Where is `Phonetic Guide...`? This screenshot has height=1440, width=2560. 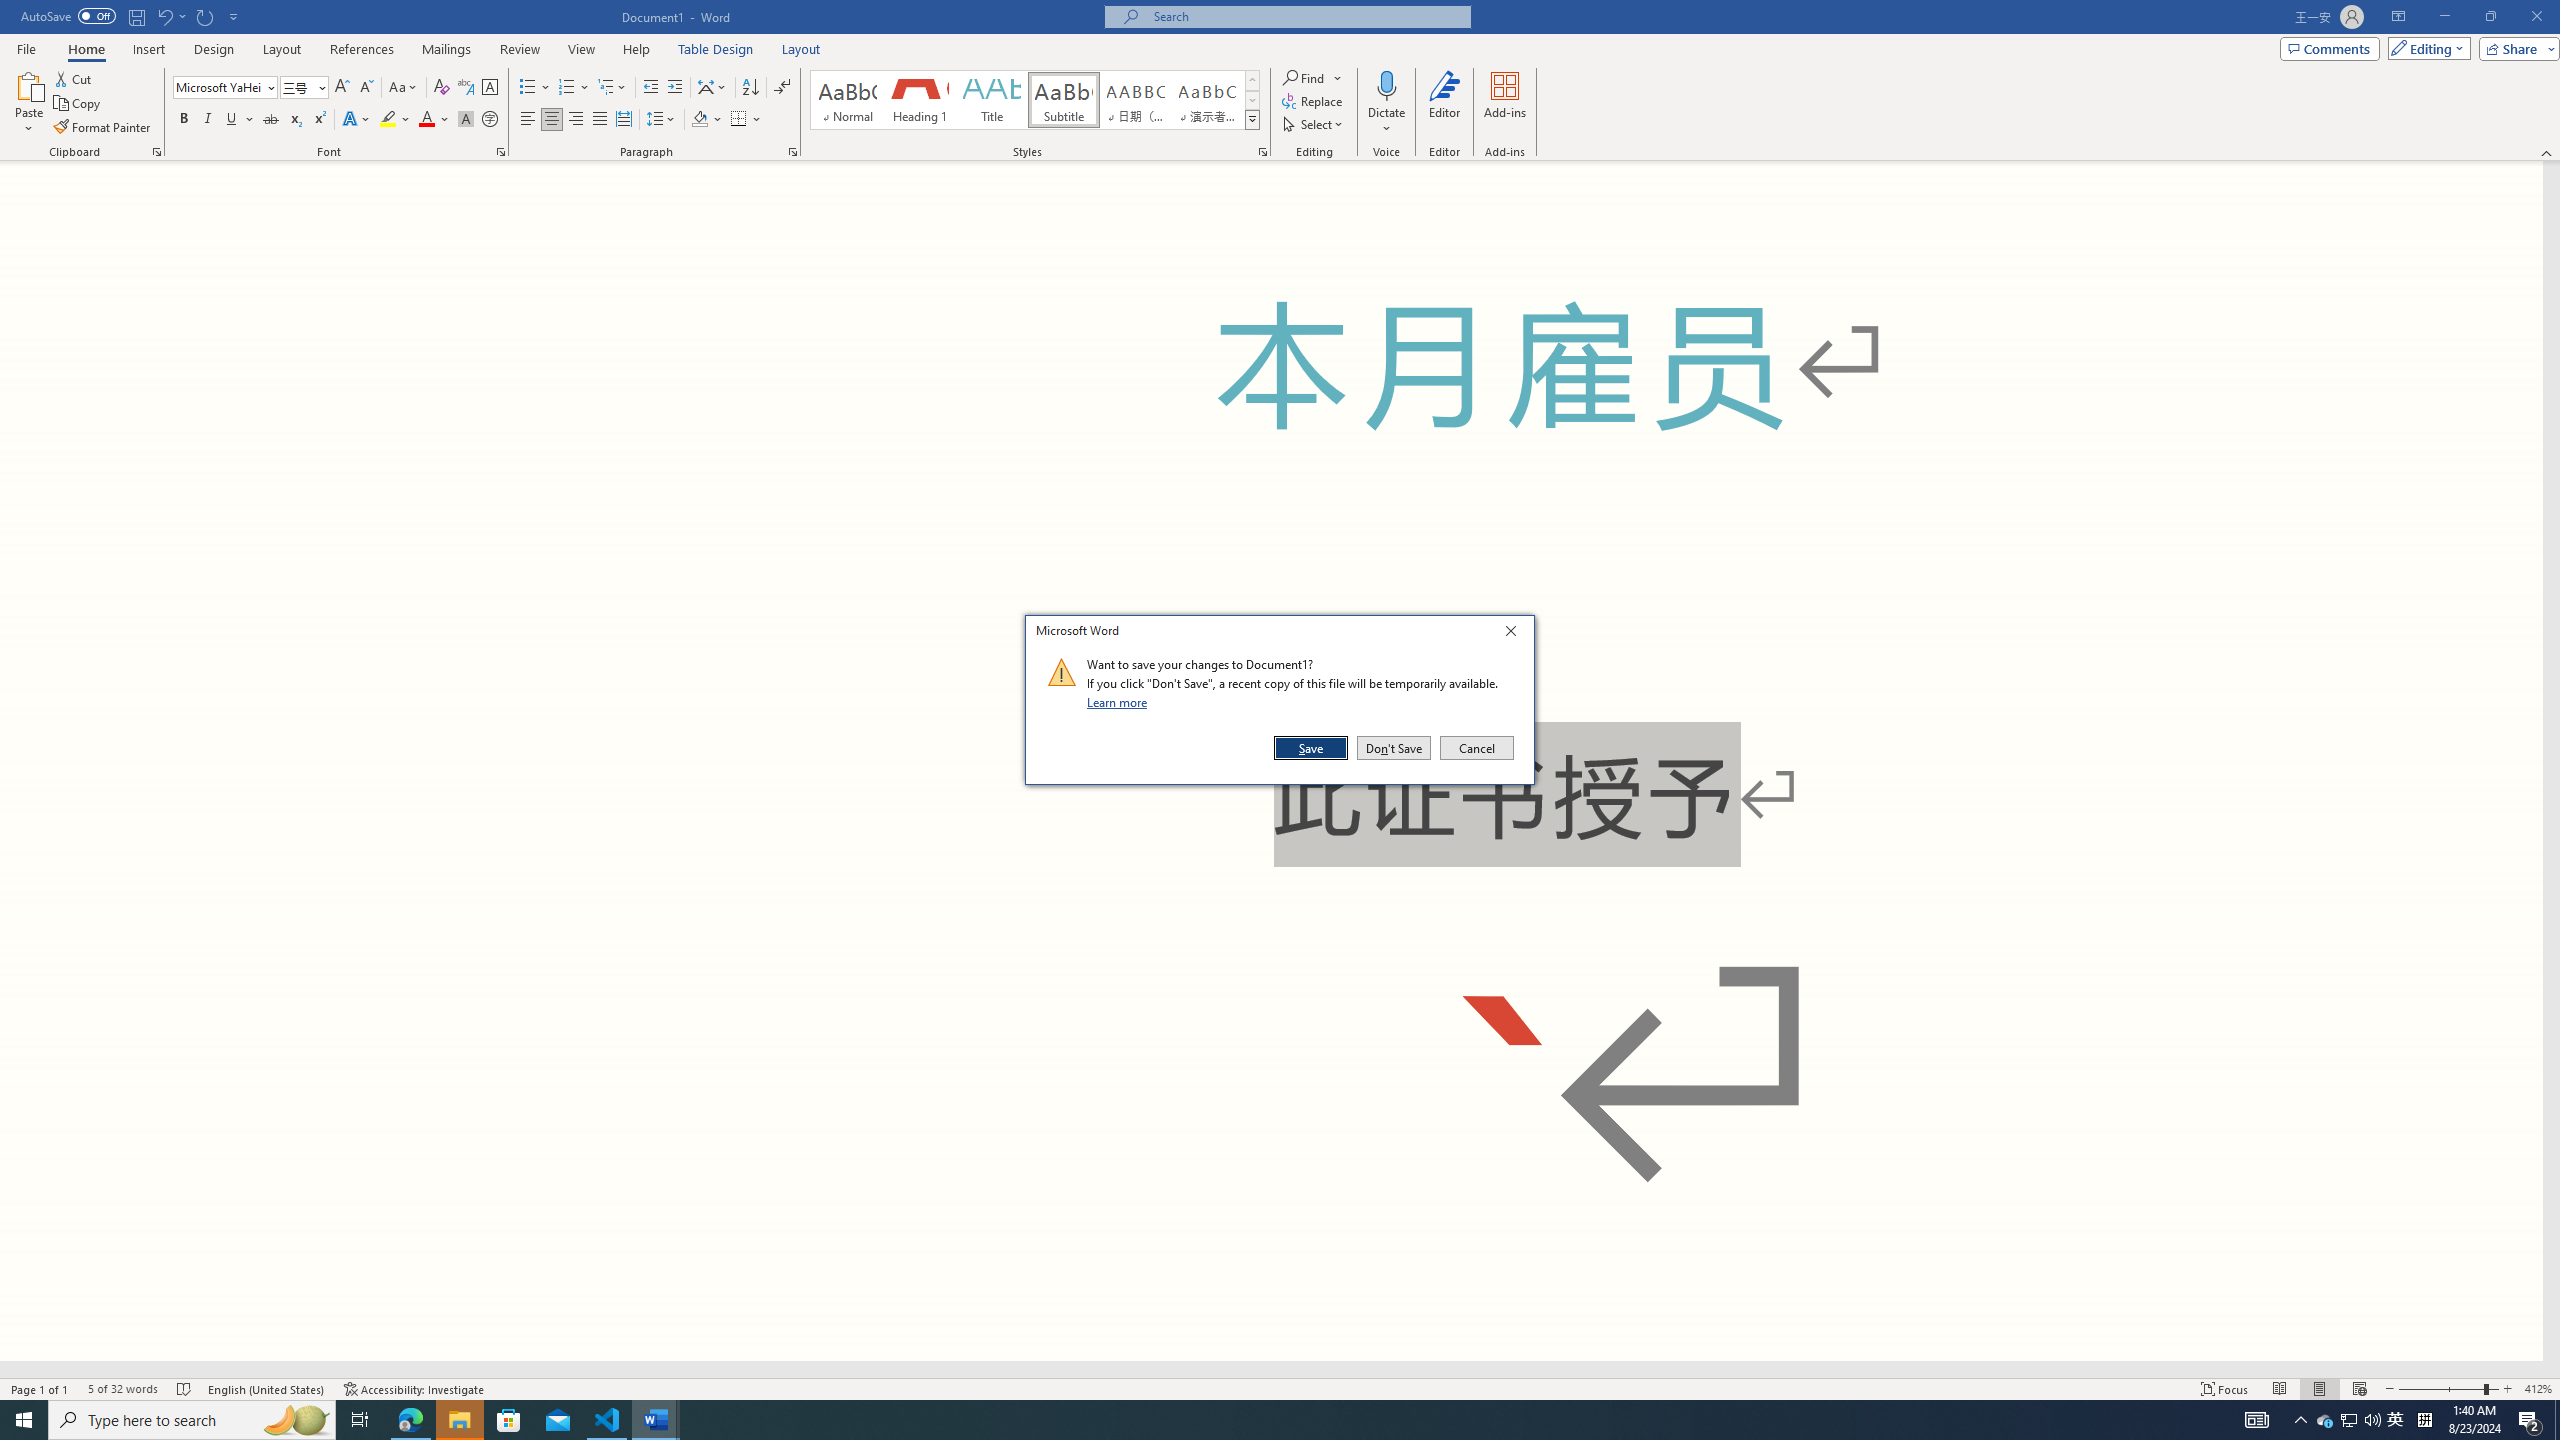 Phonetic Guide... is located at coordinates (466, 88).